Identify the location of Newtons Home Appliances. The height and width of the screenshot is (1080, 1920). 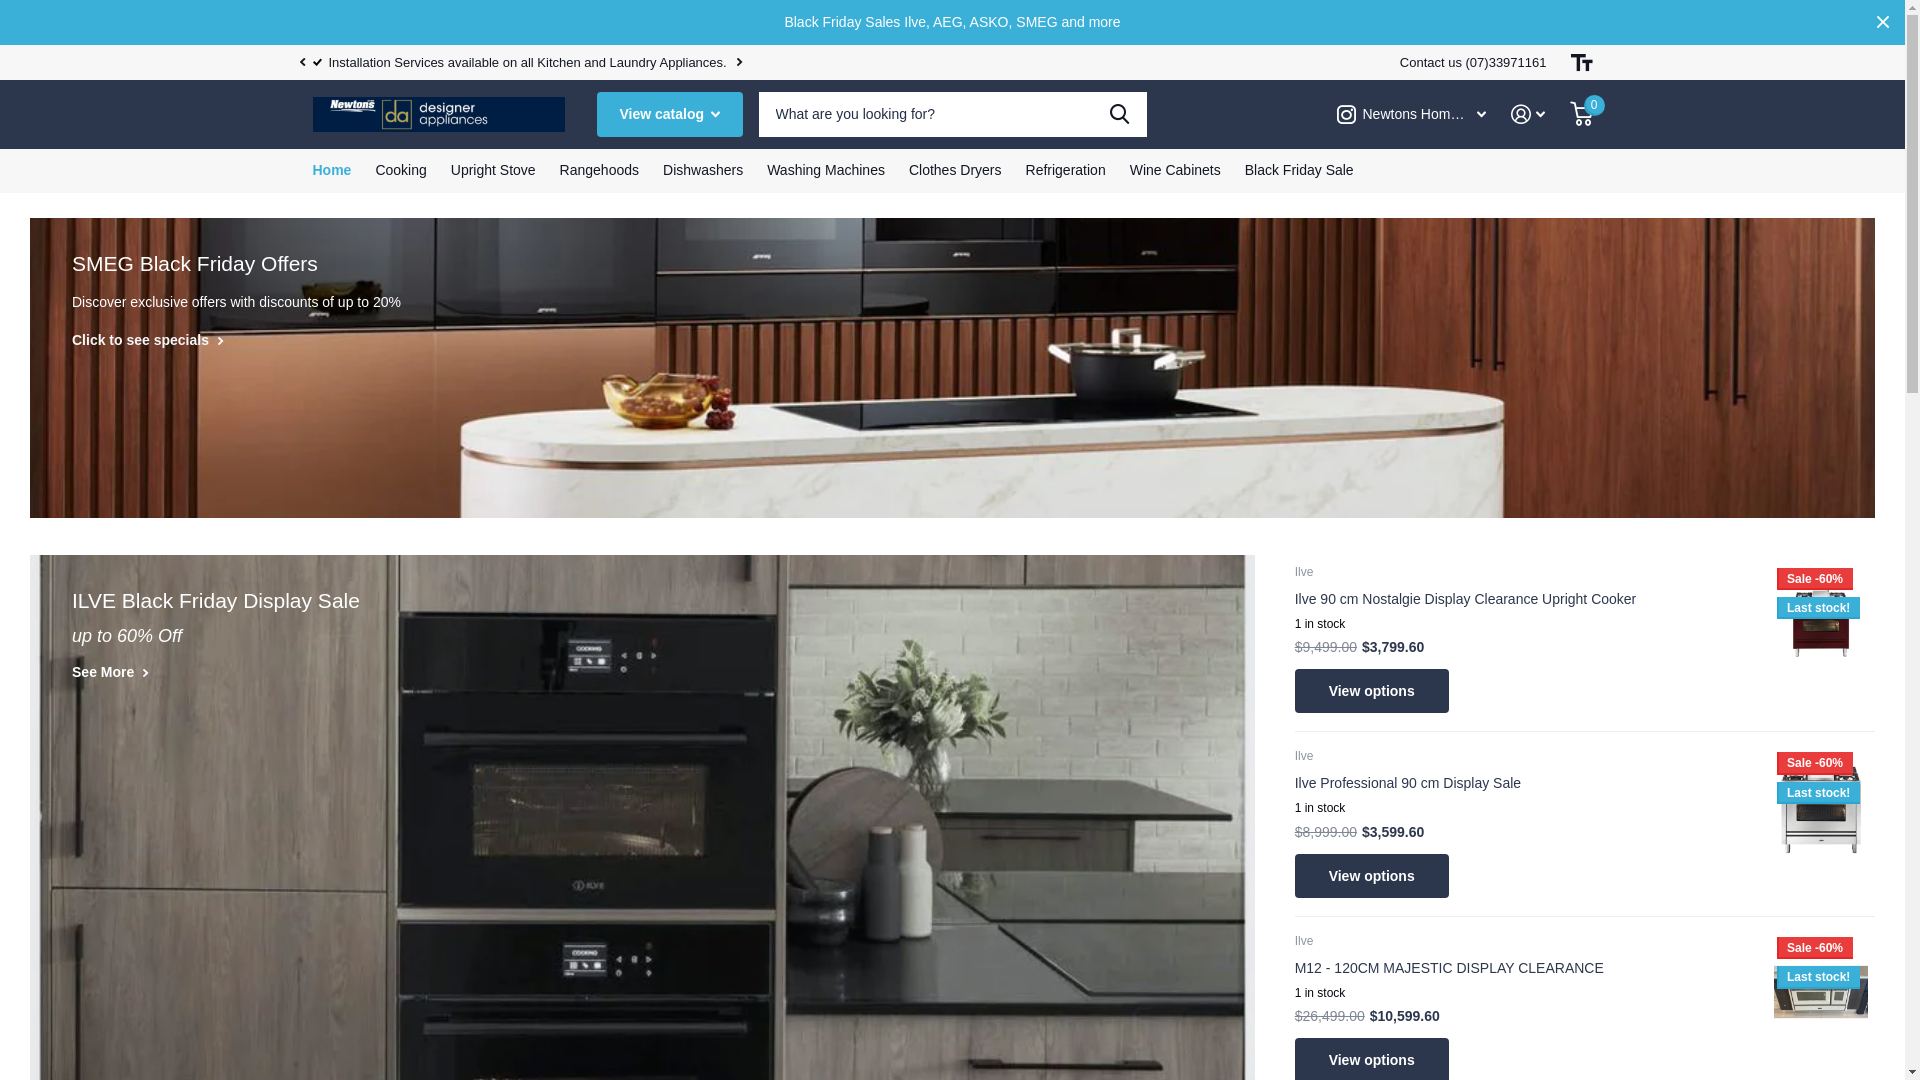
(1411, 114).